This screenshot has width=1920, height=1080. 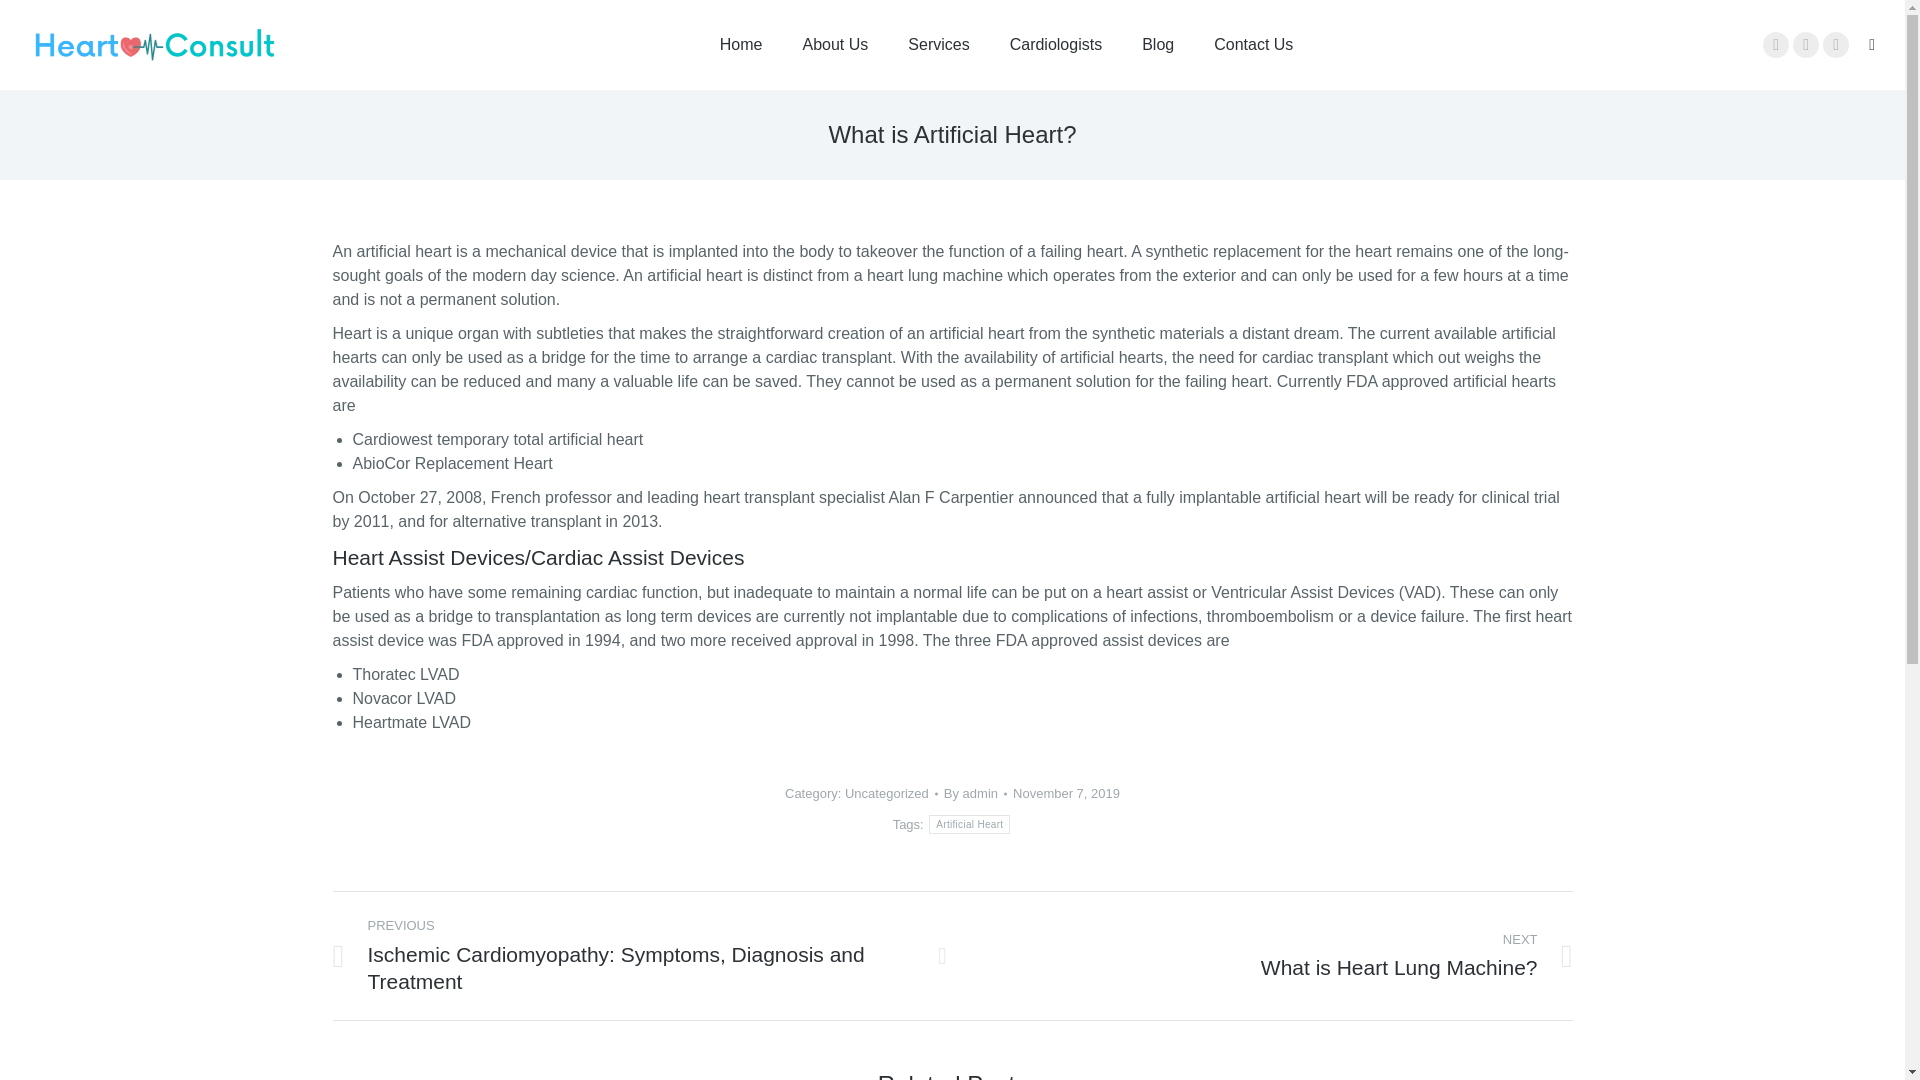 What do you see at coordinates (1806, 45) in the screenshot?
I see `Twitter page opens in new window` at bounding box center [1806, 45].